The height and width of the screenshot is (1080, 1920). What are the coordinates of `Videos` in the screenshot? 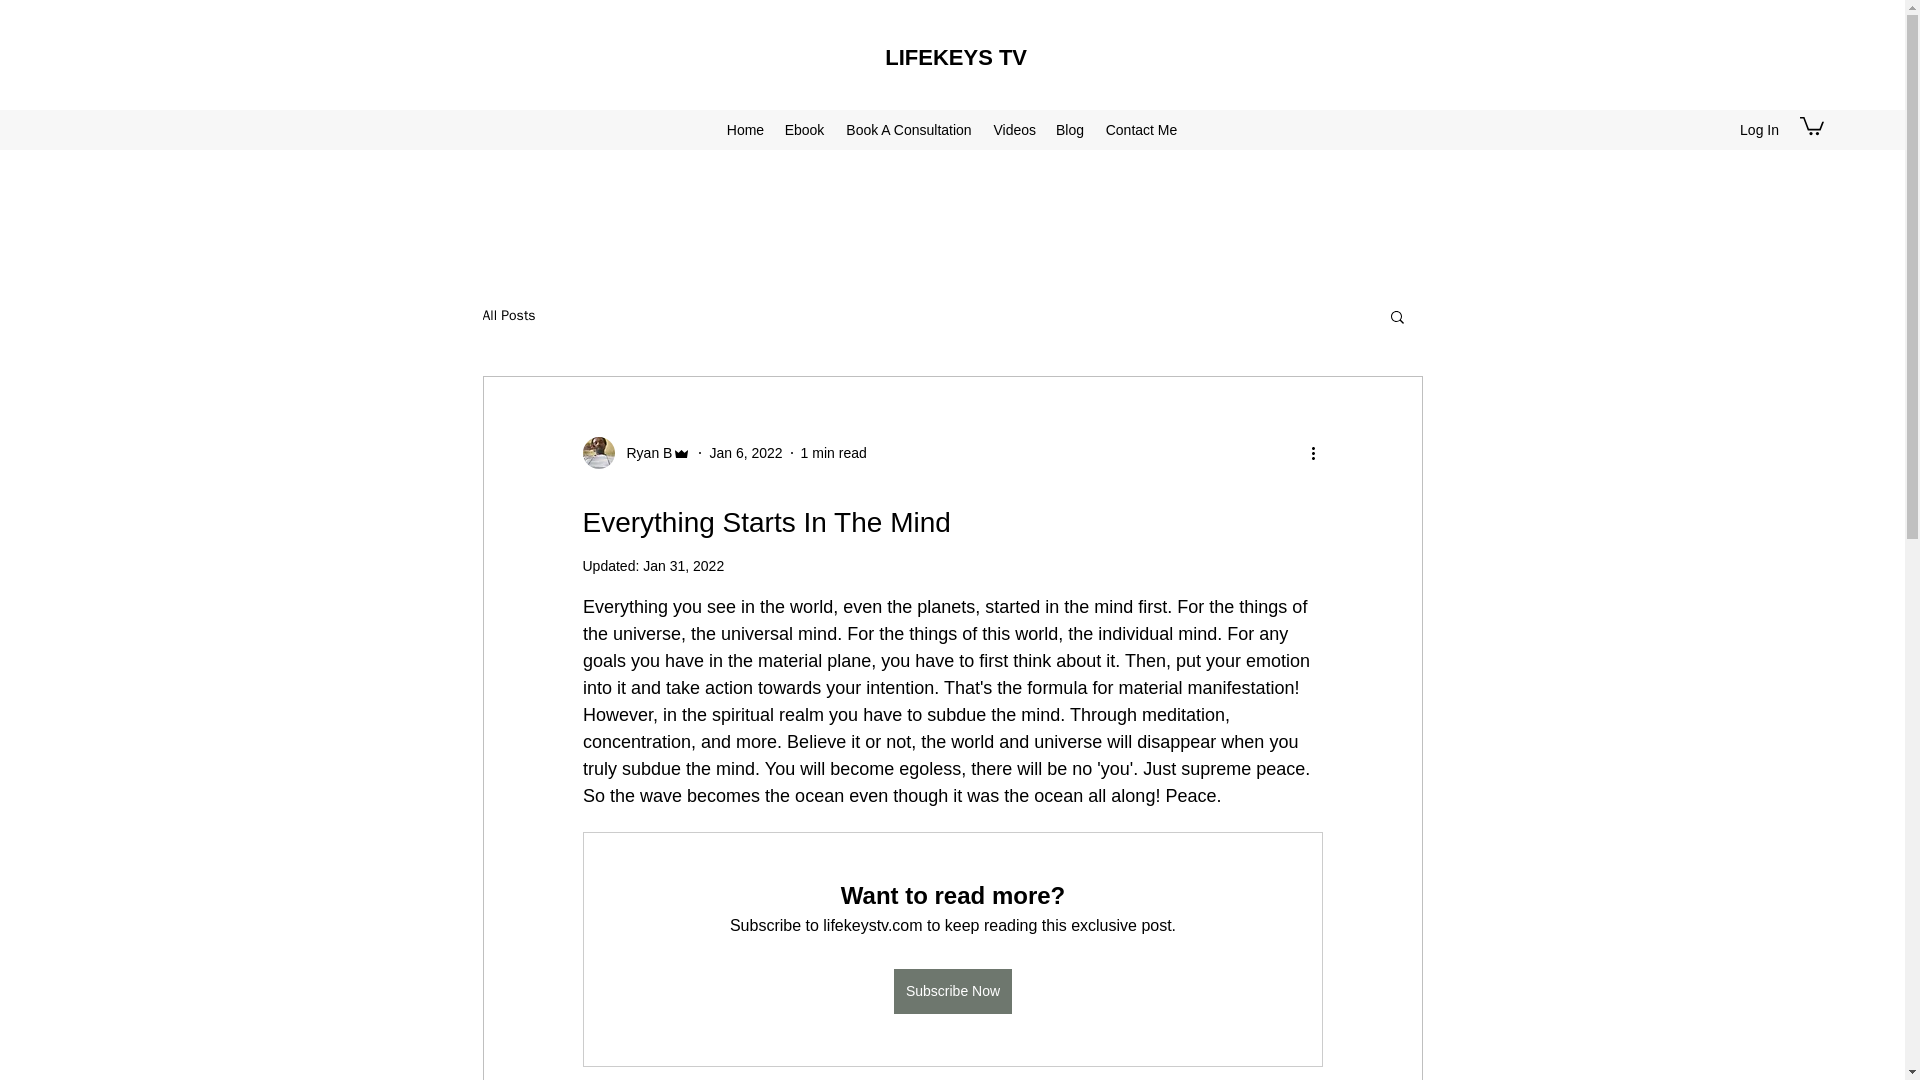 It's located at (1014, 129).